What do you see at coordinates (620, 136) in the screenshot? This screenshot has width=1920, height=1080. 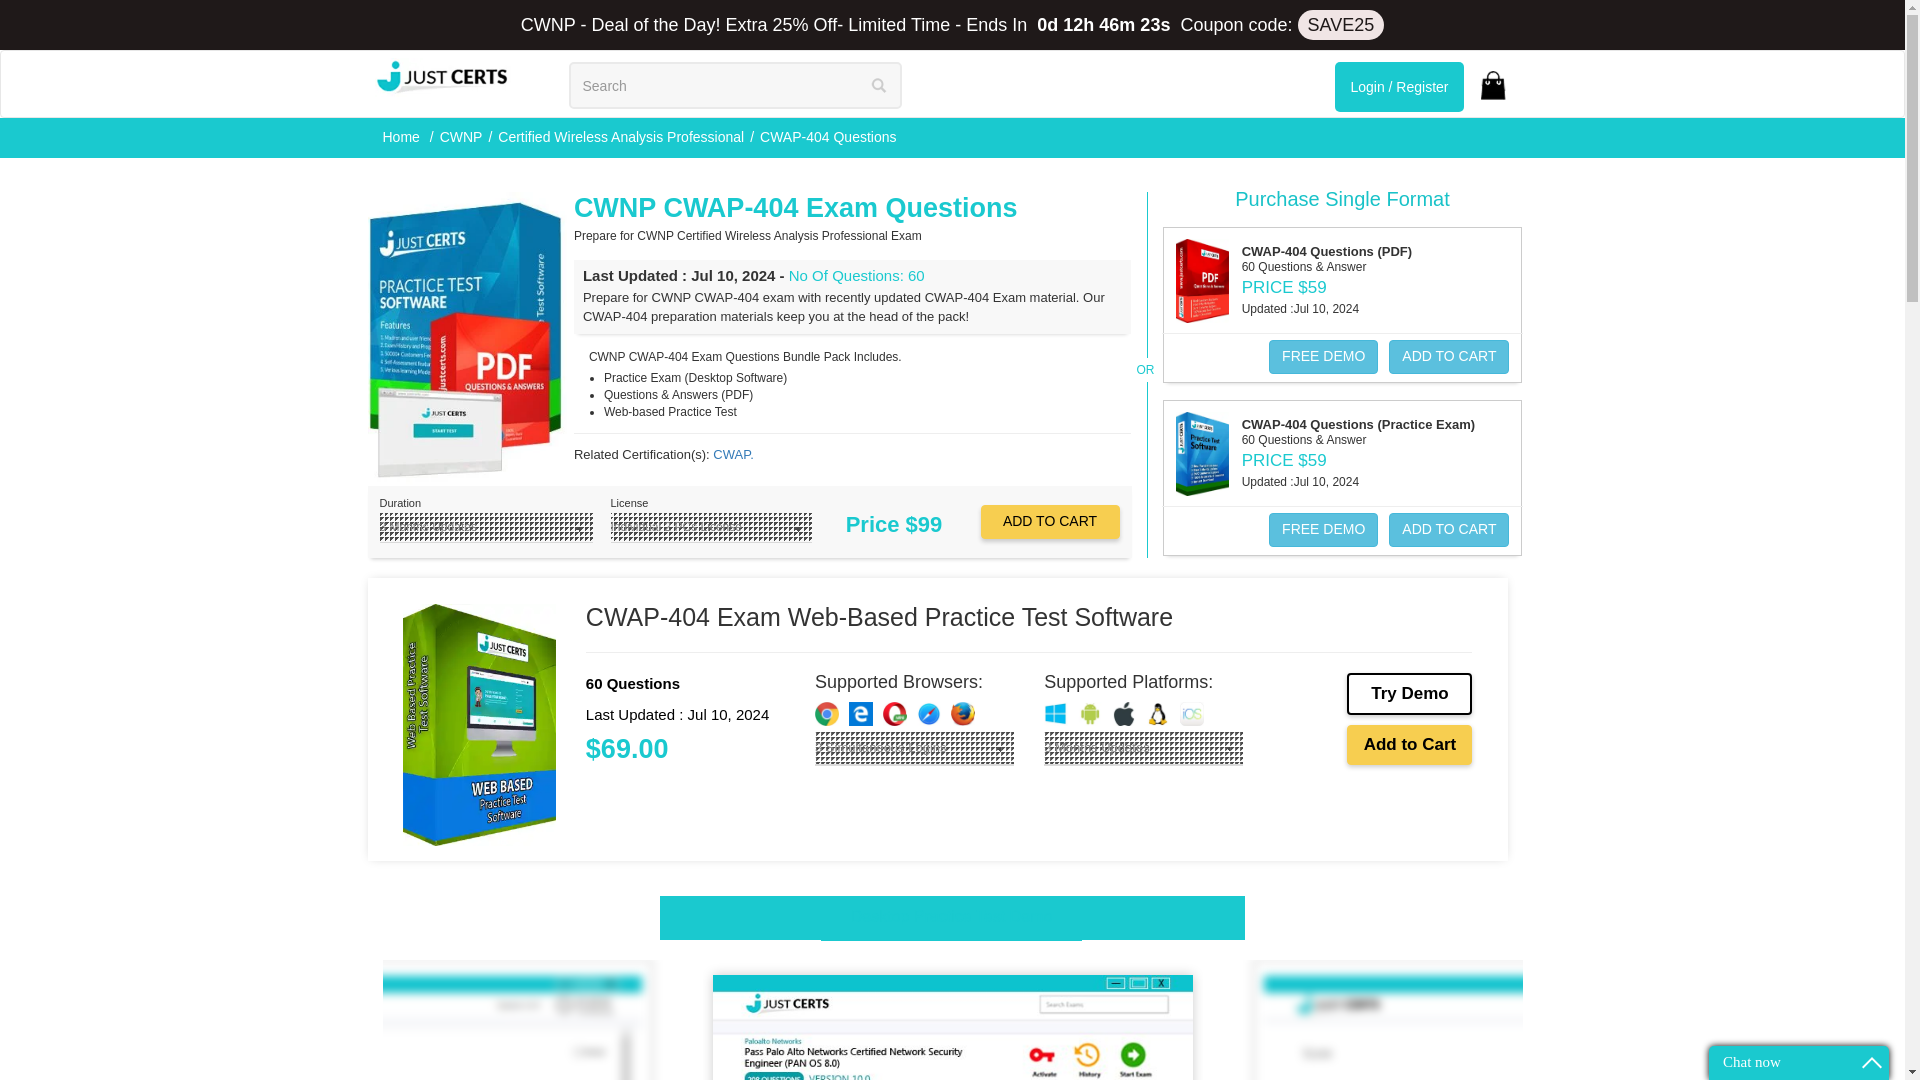 I see `Certified Wireless Analysis Professional` at bounding box center [620, 136].